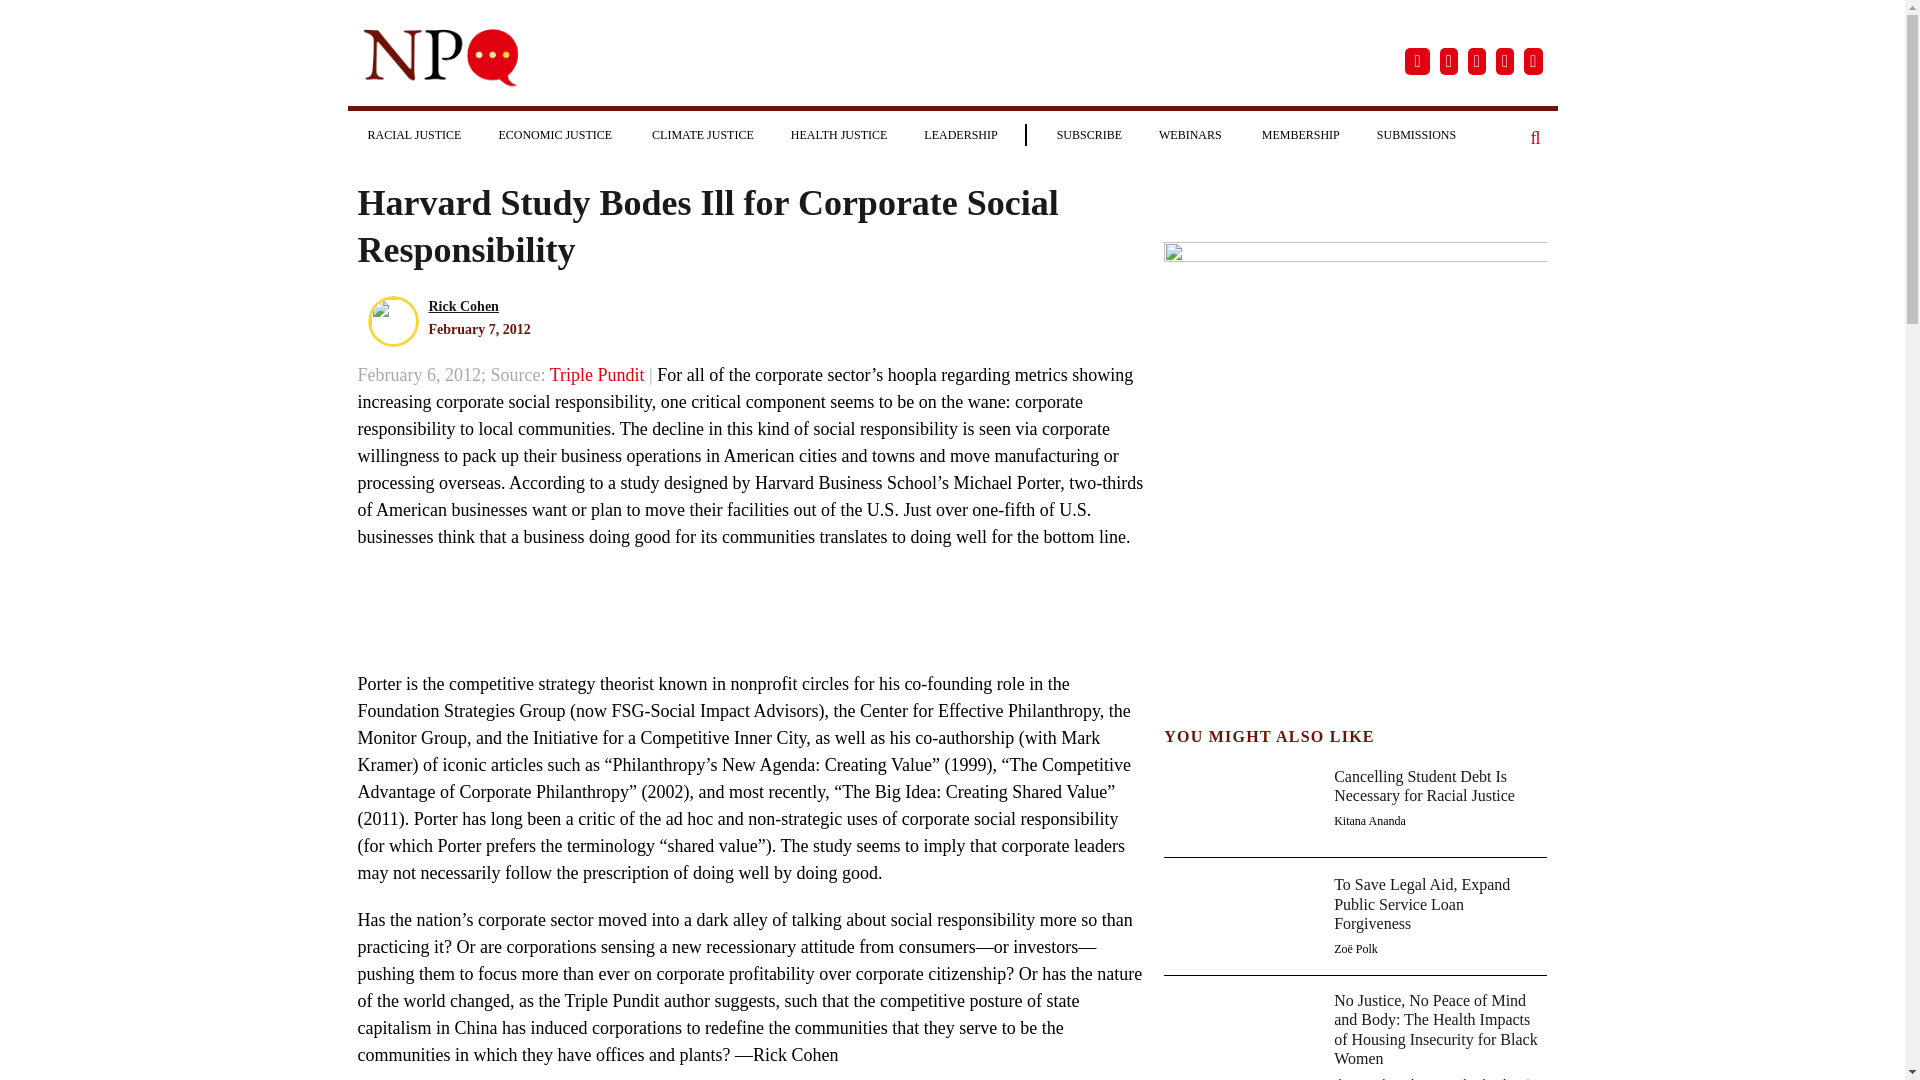 This screenshot has height=1080, width=1920. Describe the element at coordinates (414, 134) in the screenshot. I see `RACIAL JUSTICE` at that location.